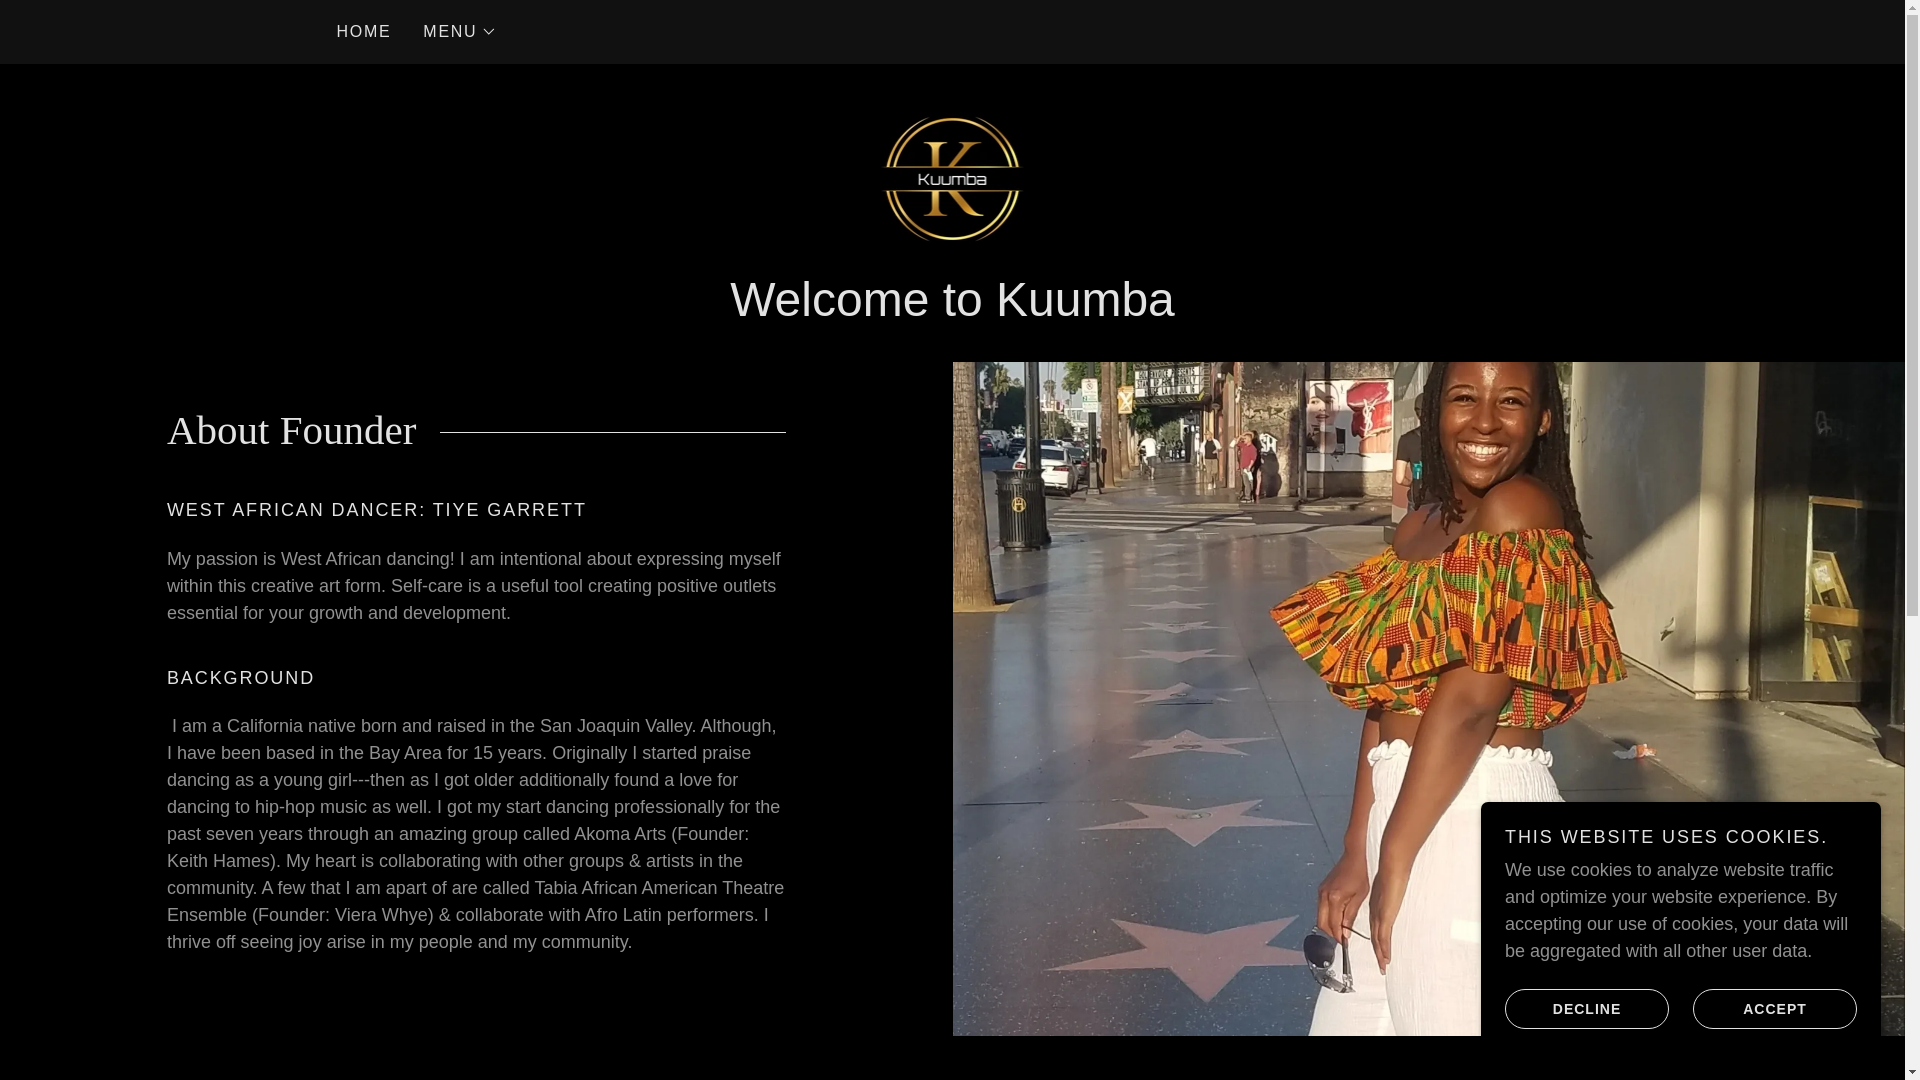  What do you see at coordinates (460, 32) in the screenshot?
I see `MENU` at bounding box center [460, 32].